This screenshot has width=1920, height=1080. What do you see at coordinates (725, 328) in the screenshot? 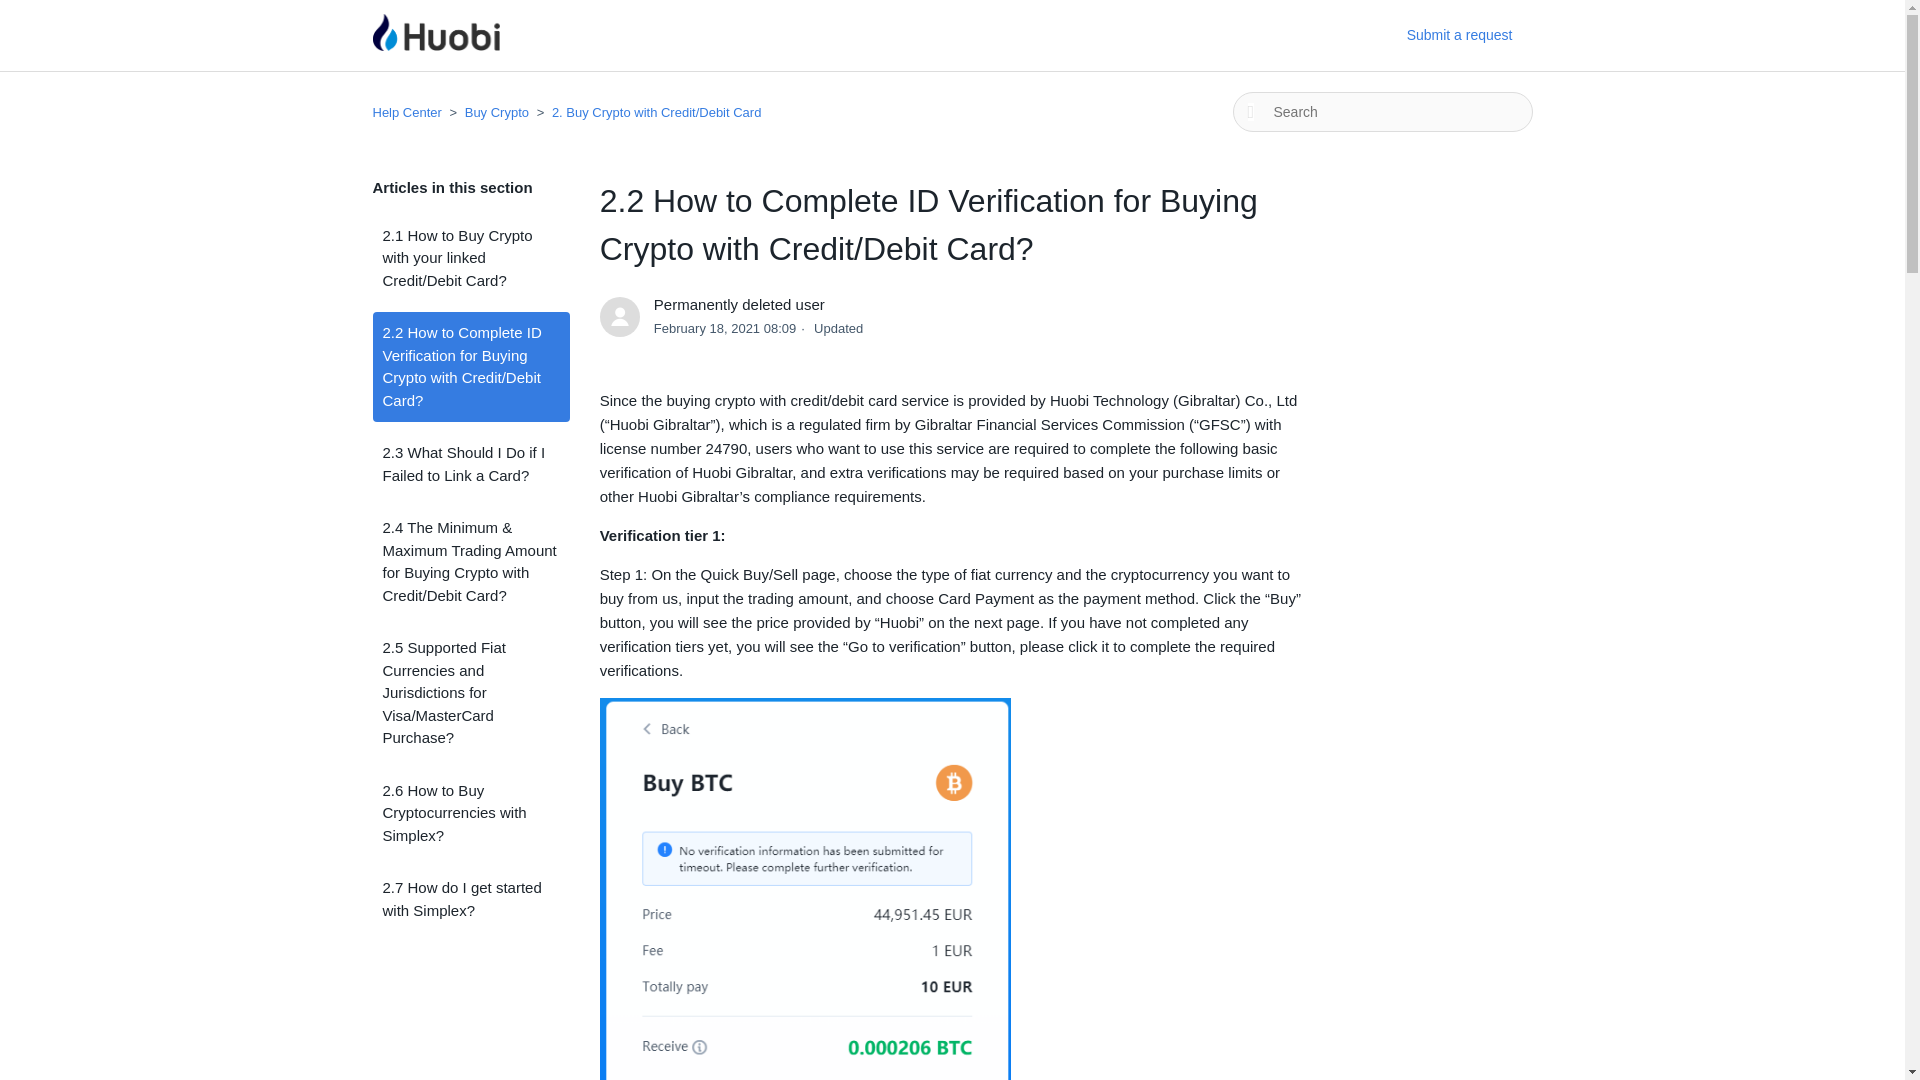
I see `2021-02-18T08:09:33Z` at bounding box center [725, 328].